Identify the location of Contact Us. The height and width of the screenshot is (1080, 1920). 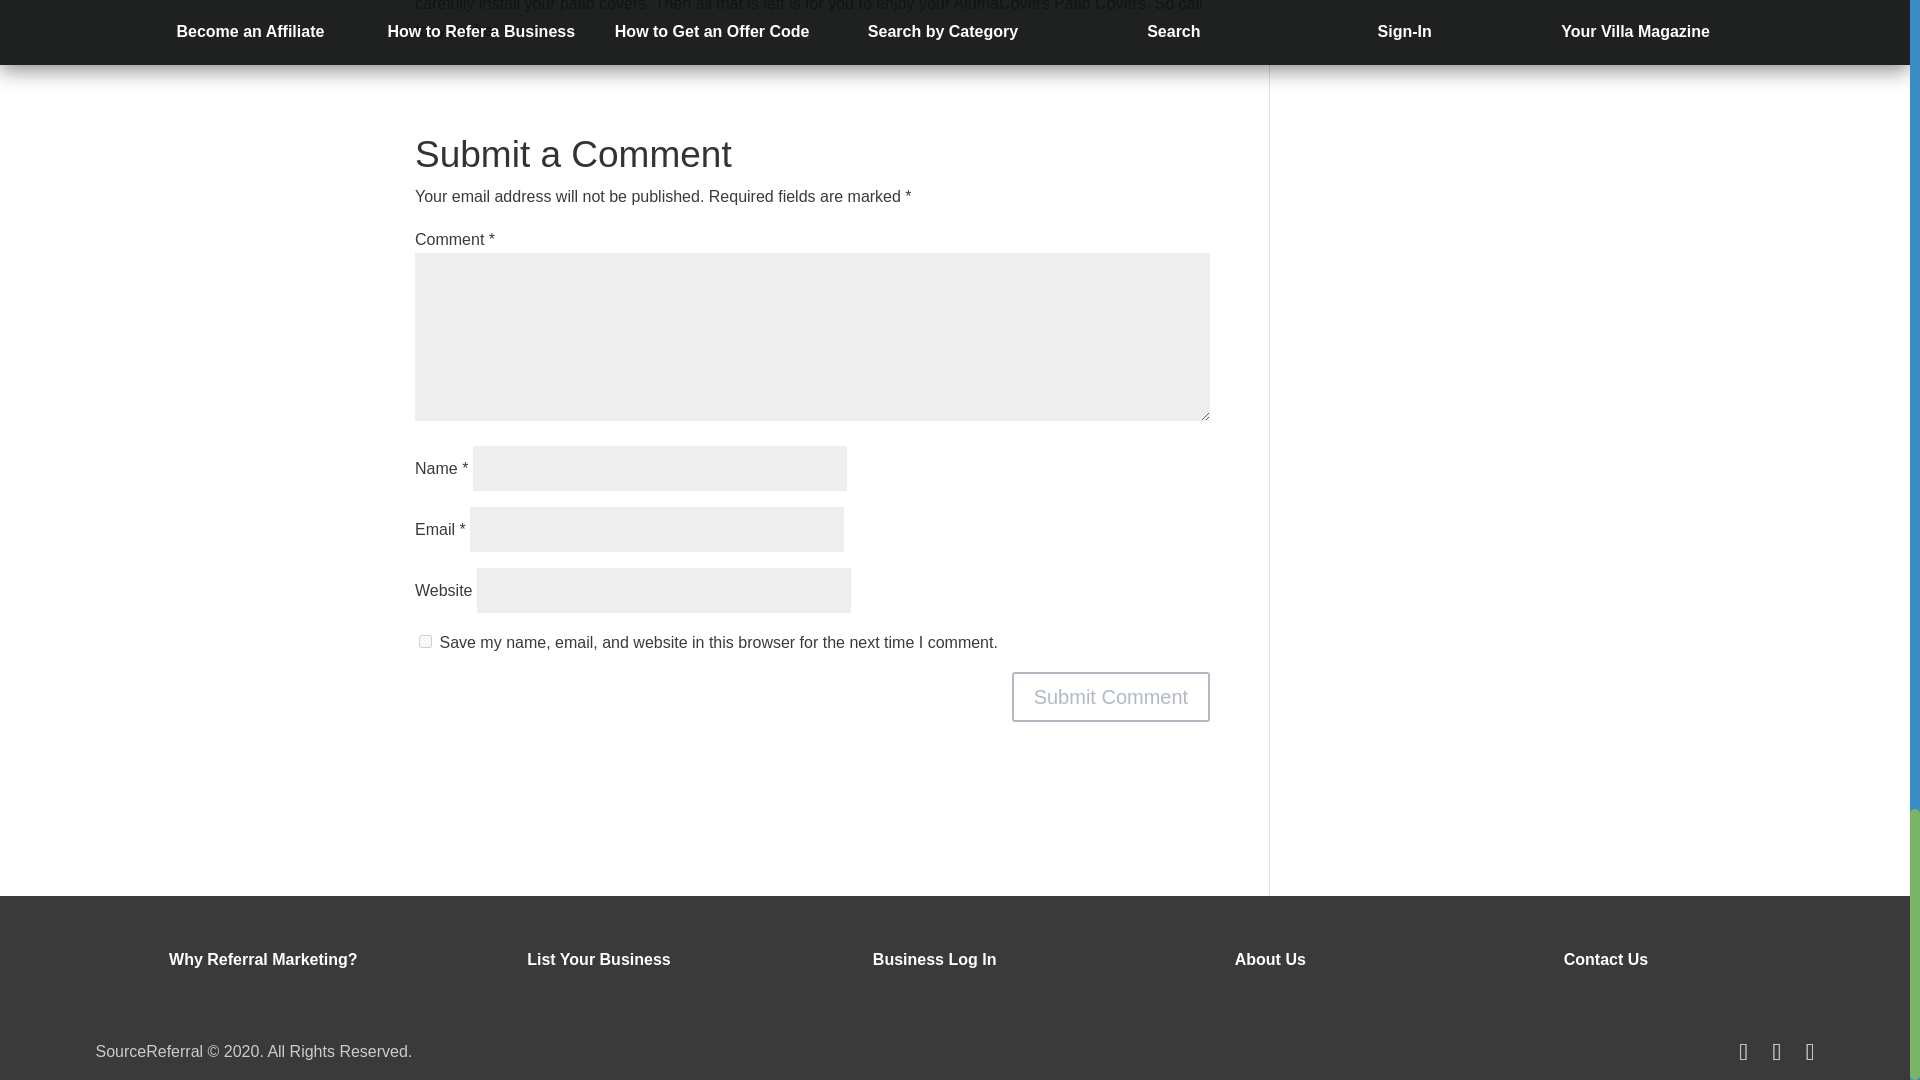
(1606, 959).